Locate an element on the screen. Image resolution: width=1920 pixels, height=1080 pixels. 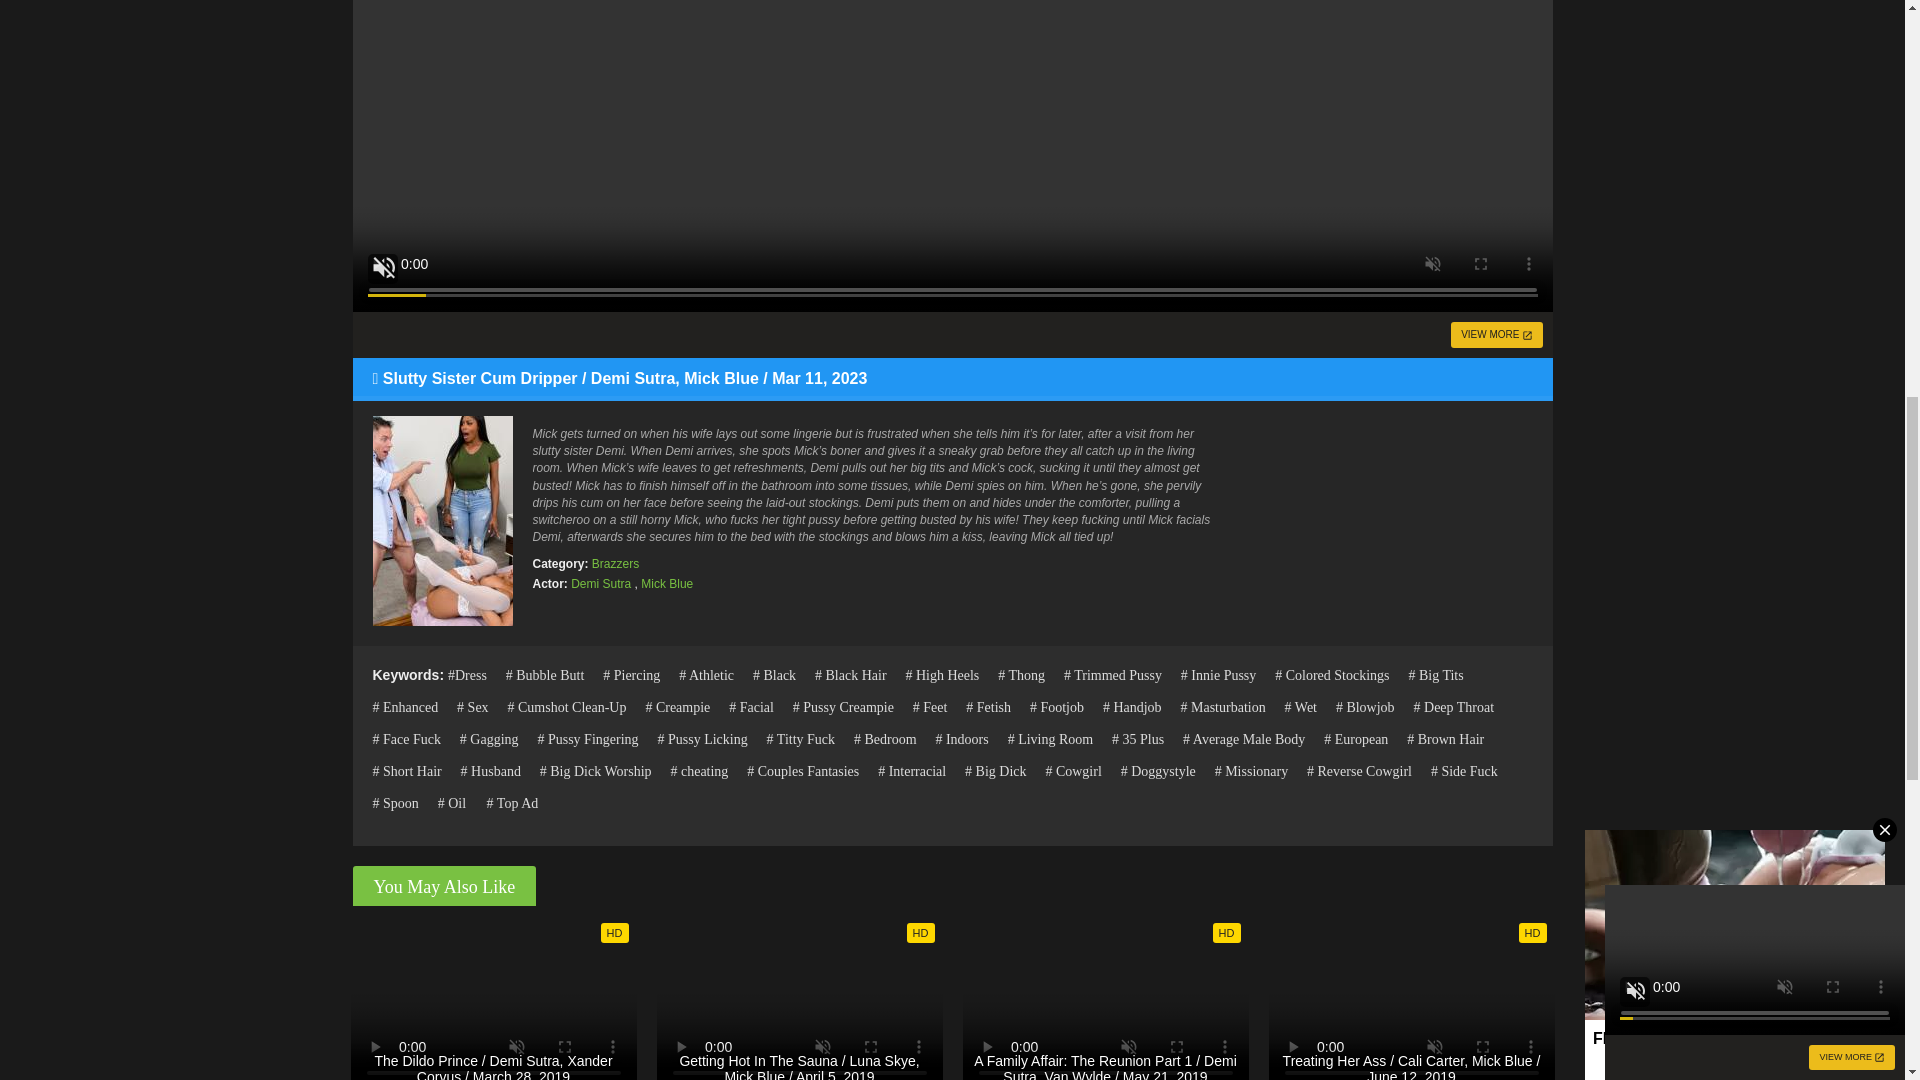
Cumshot Clean-Up is located at coordinates (566, 706).